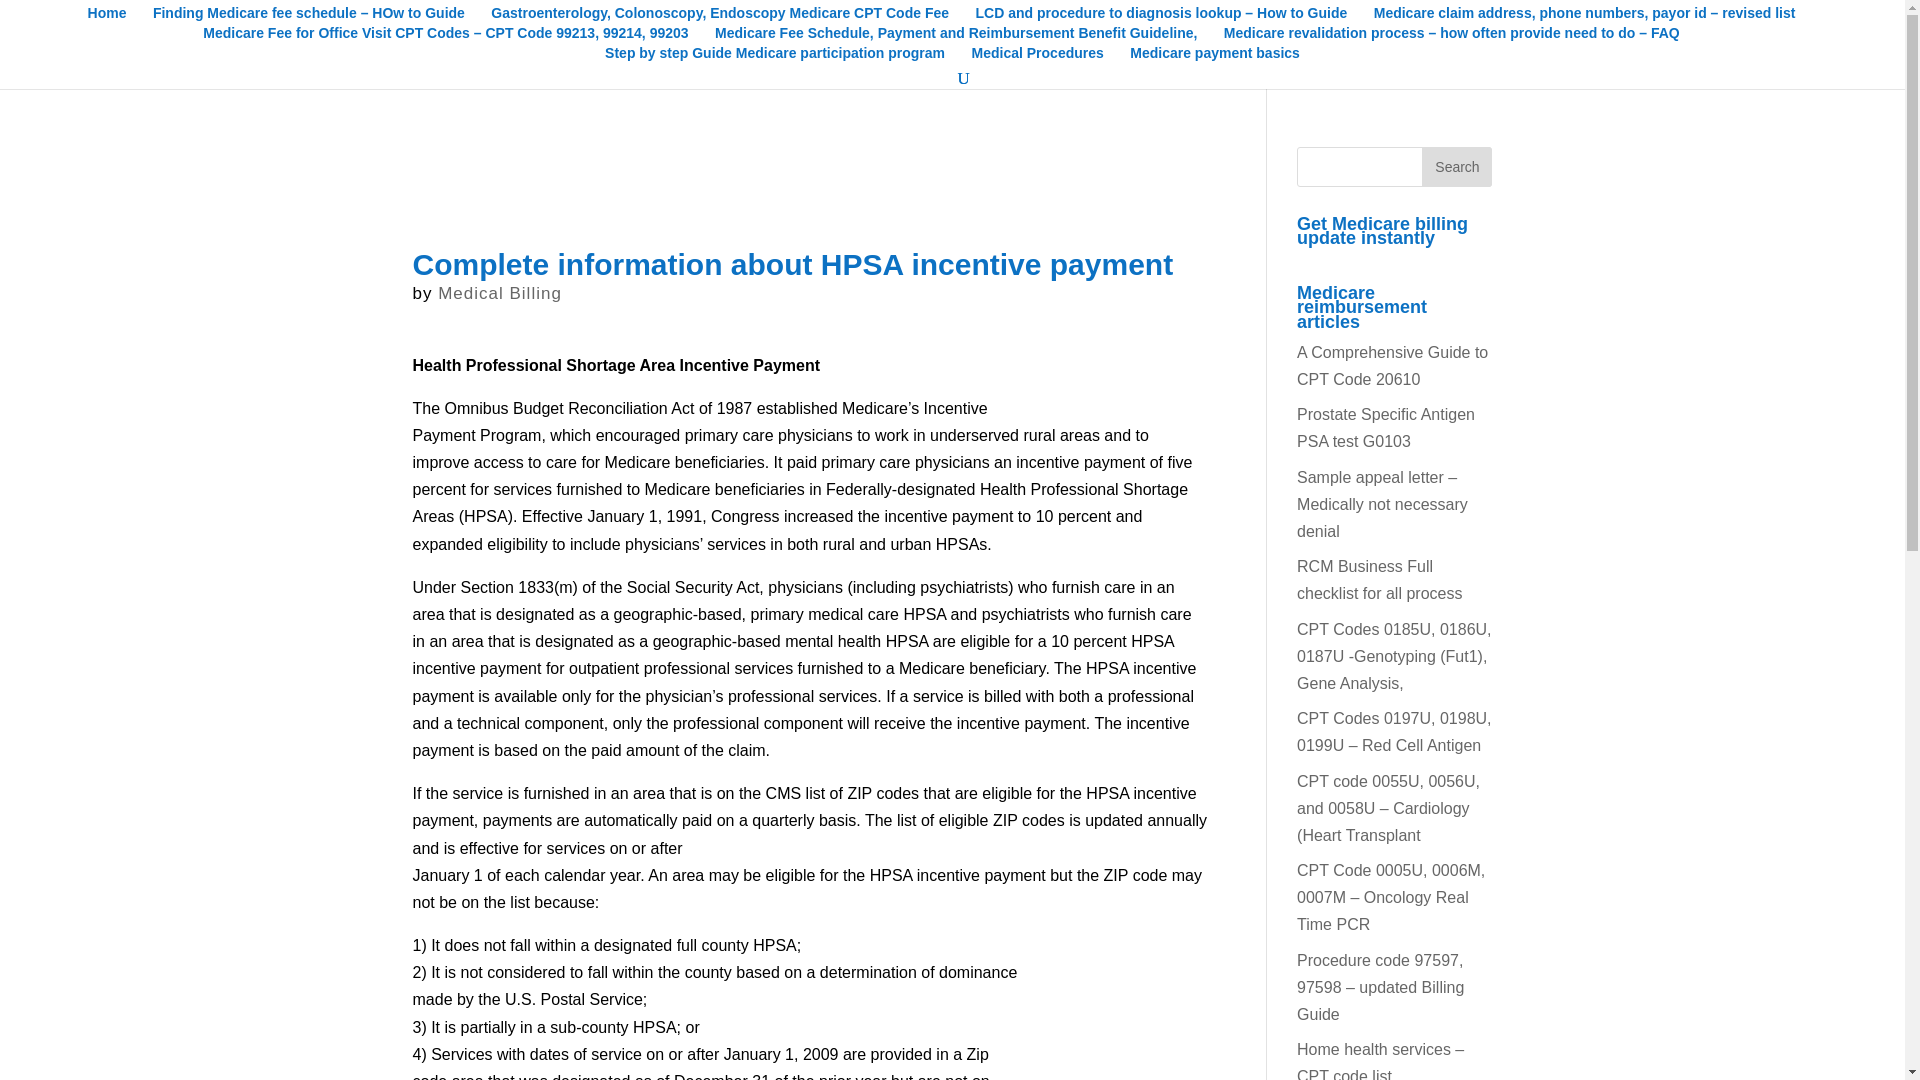 The height and width of the screenshot is (1080, 1920). I want to click on Search, so click(1456, 166).